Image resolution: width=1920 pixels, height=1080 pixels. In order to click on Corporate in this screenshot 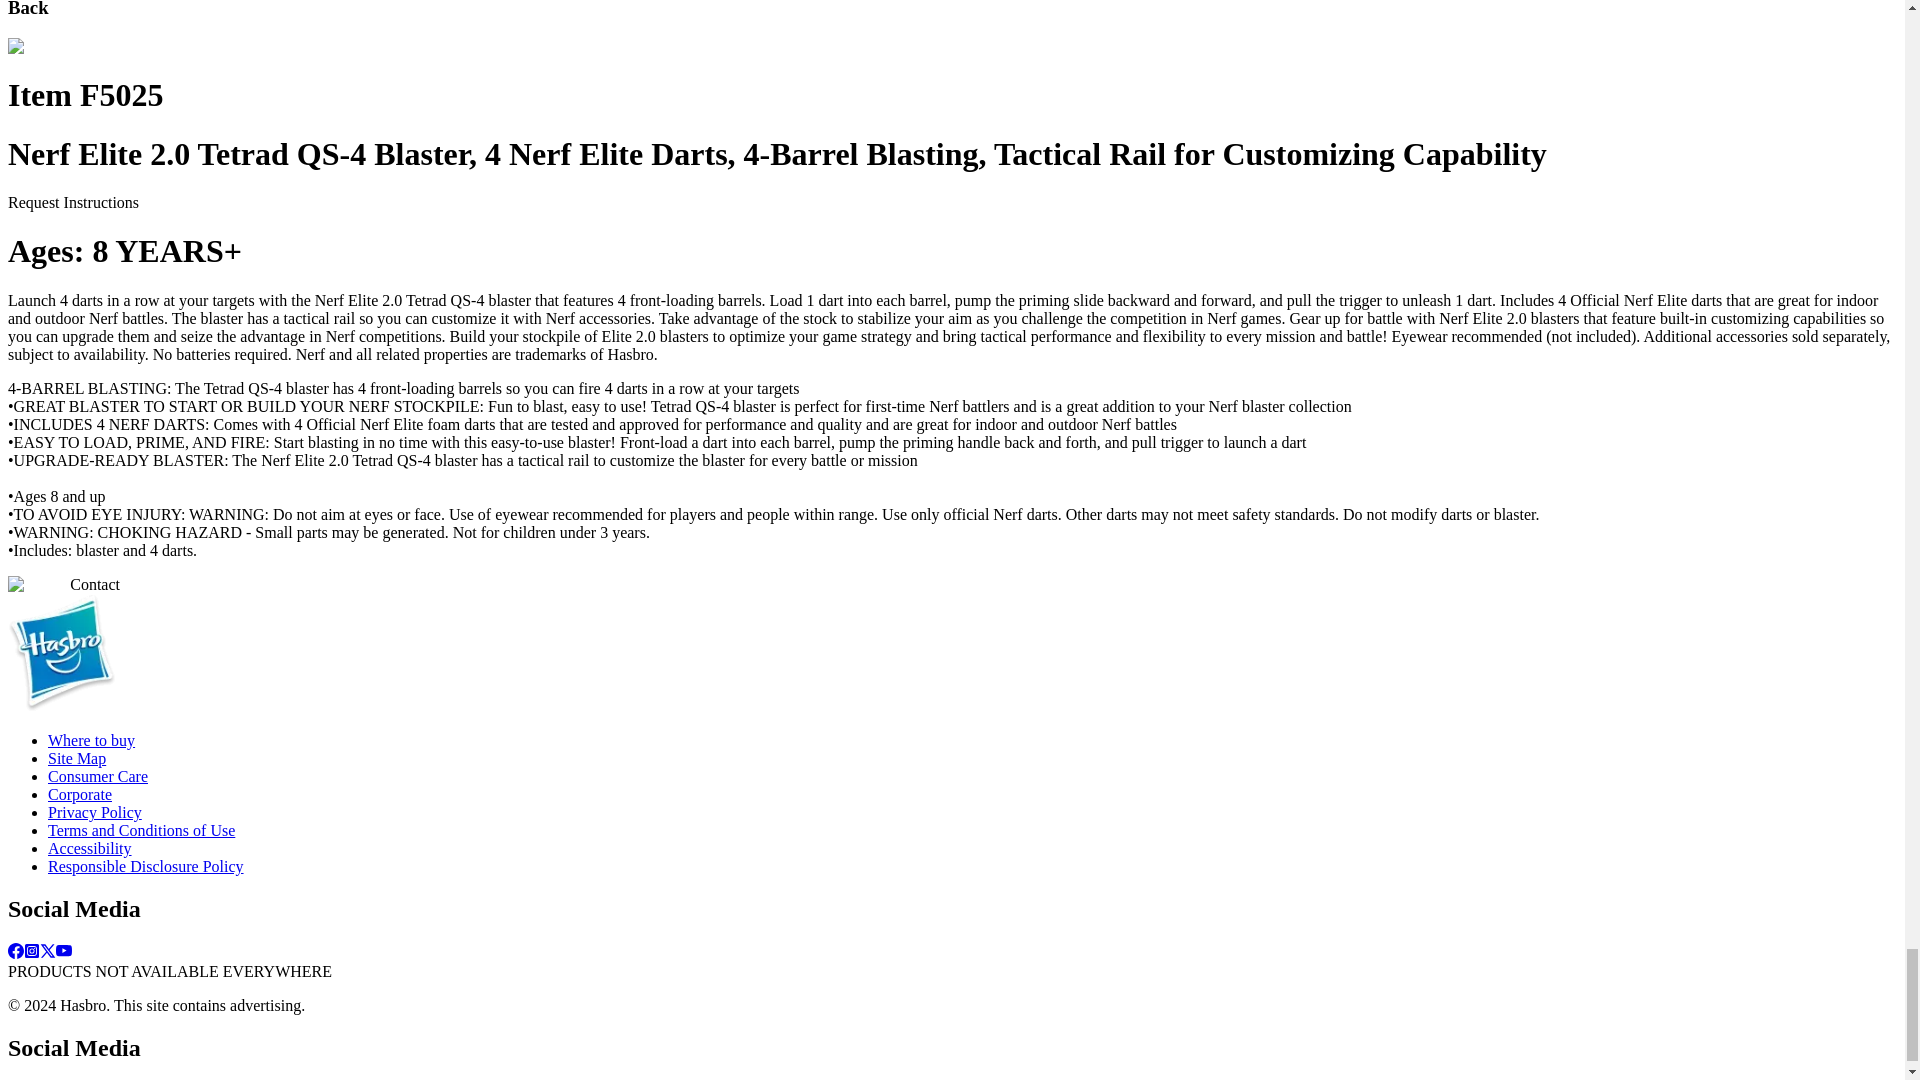, I will do `click(80, 794)`.